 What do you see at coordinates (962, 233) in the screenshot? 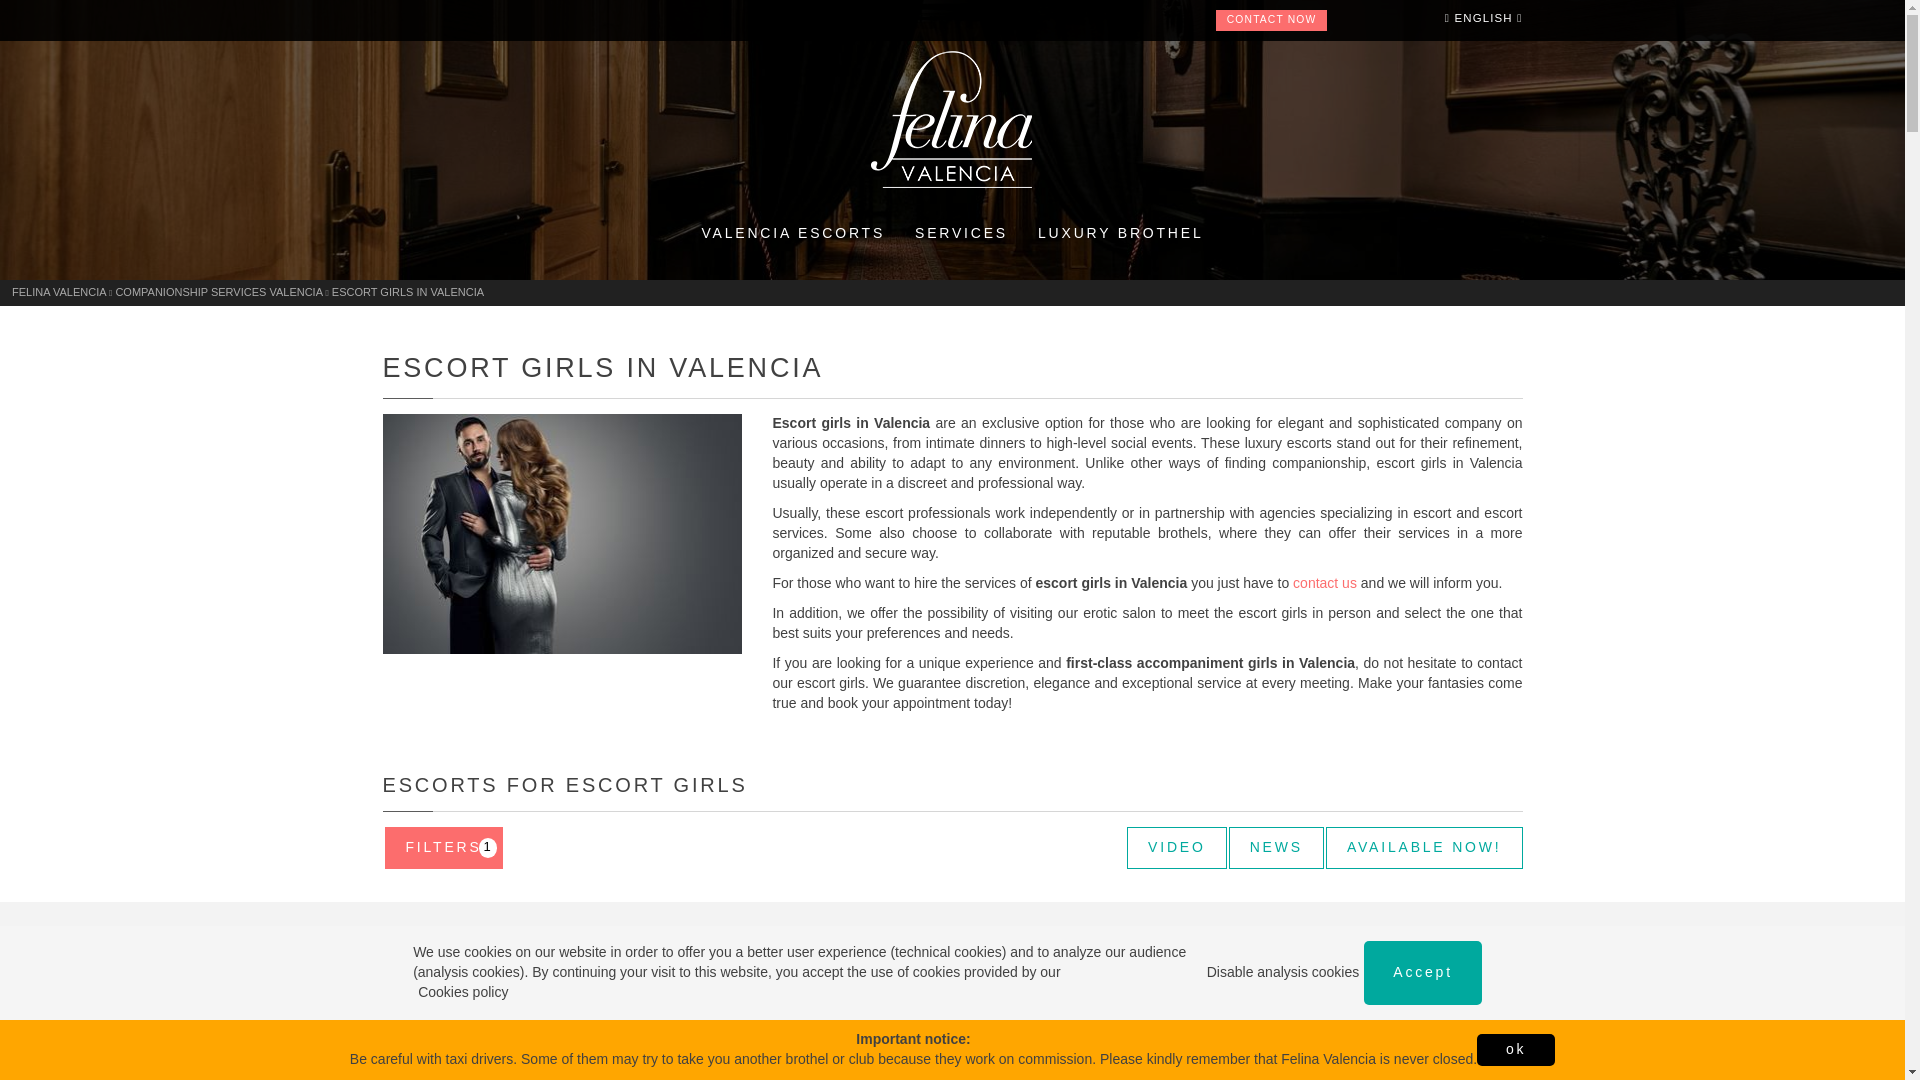
I see `contact us` at bounding box center [962, 233].